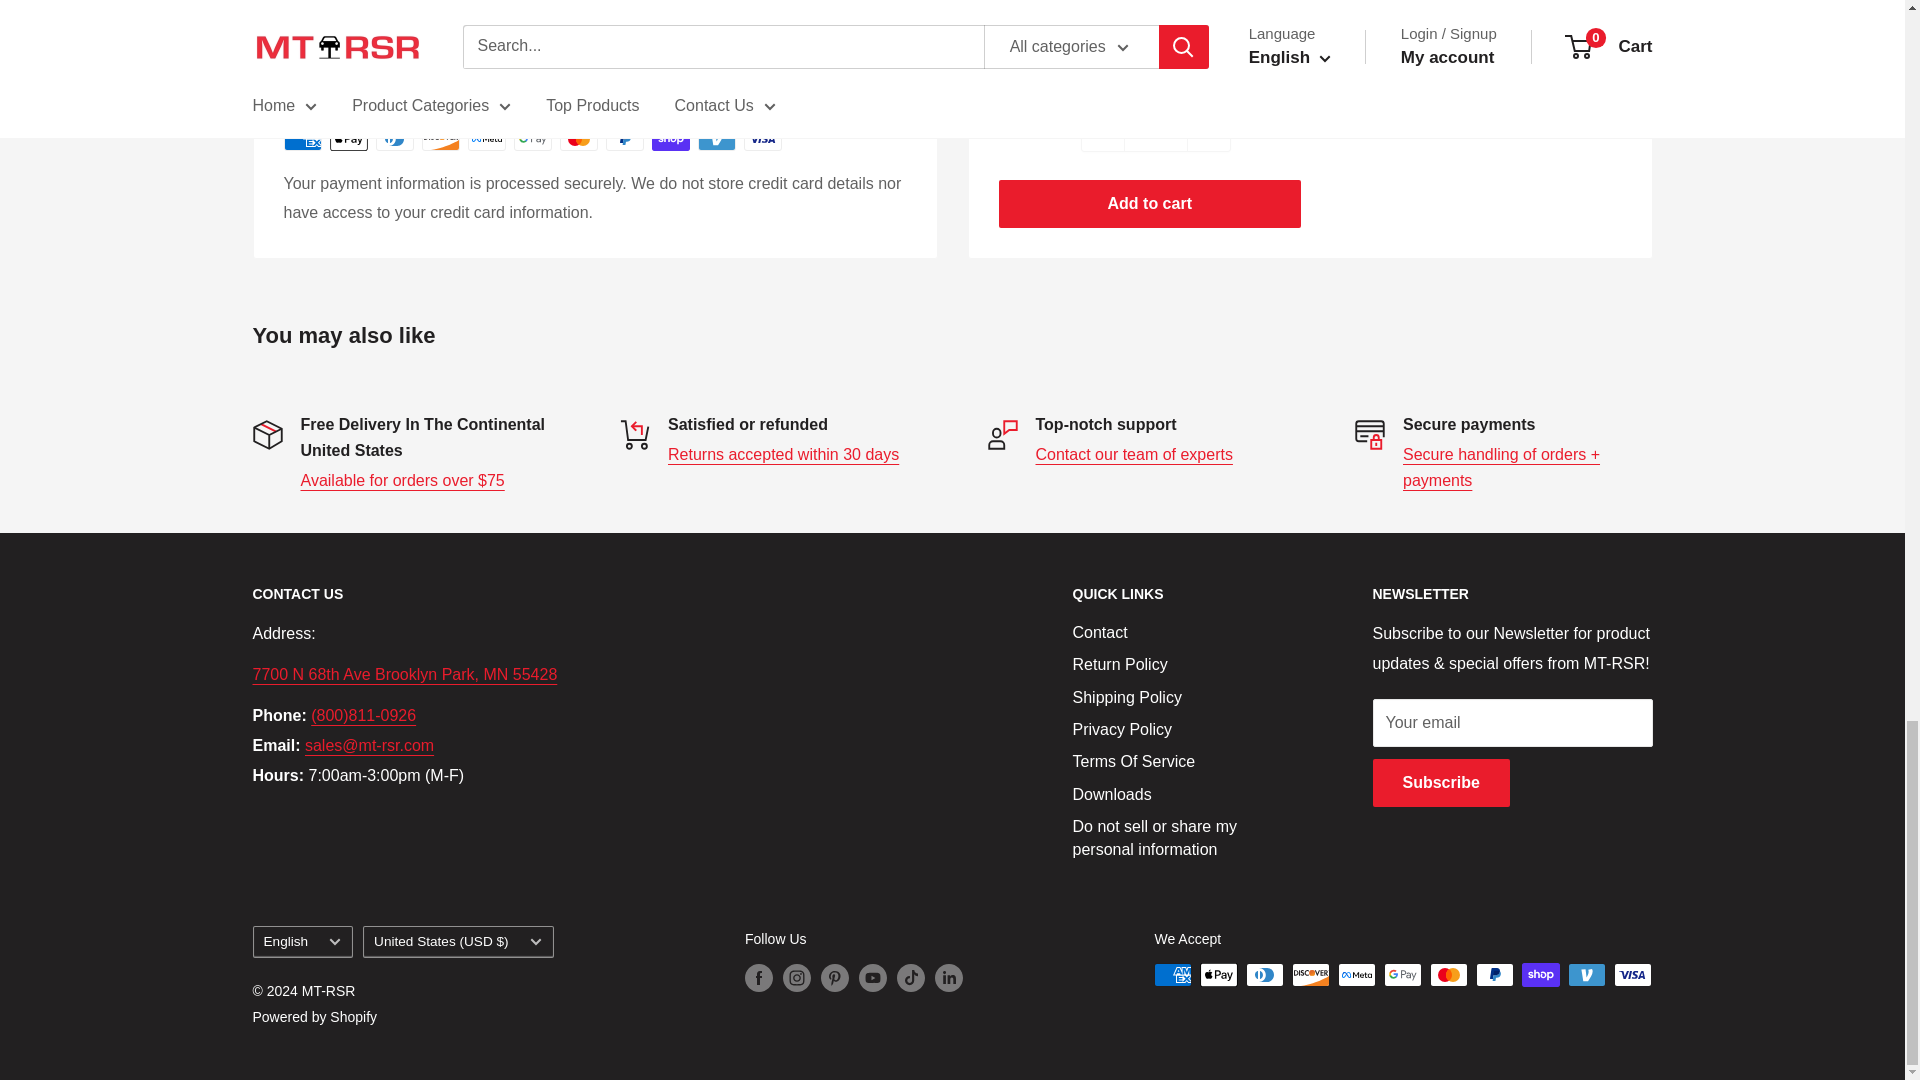  I want to click on Privacy Policy, so click(1501, 468).